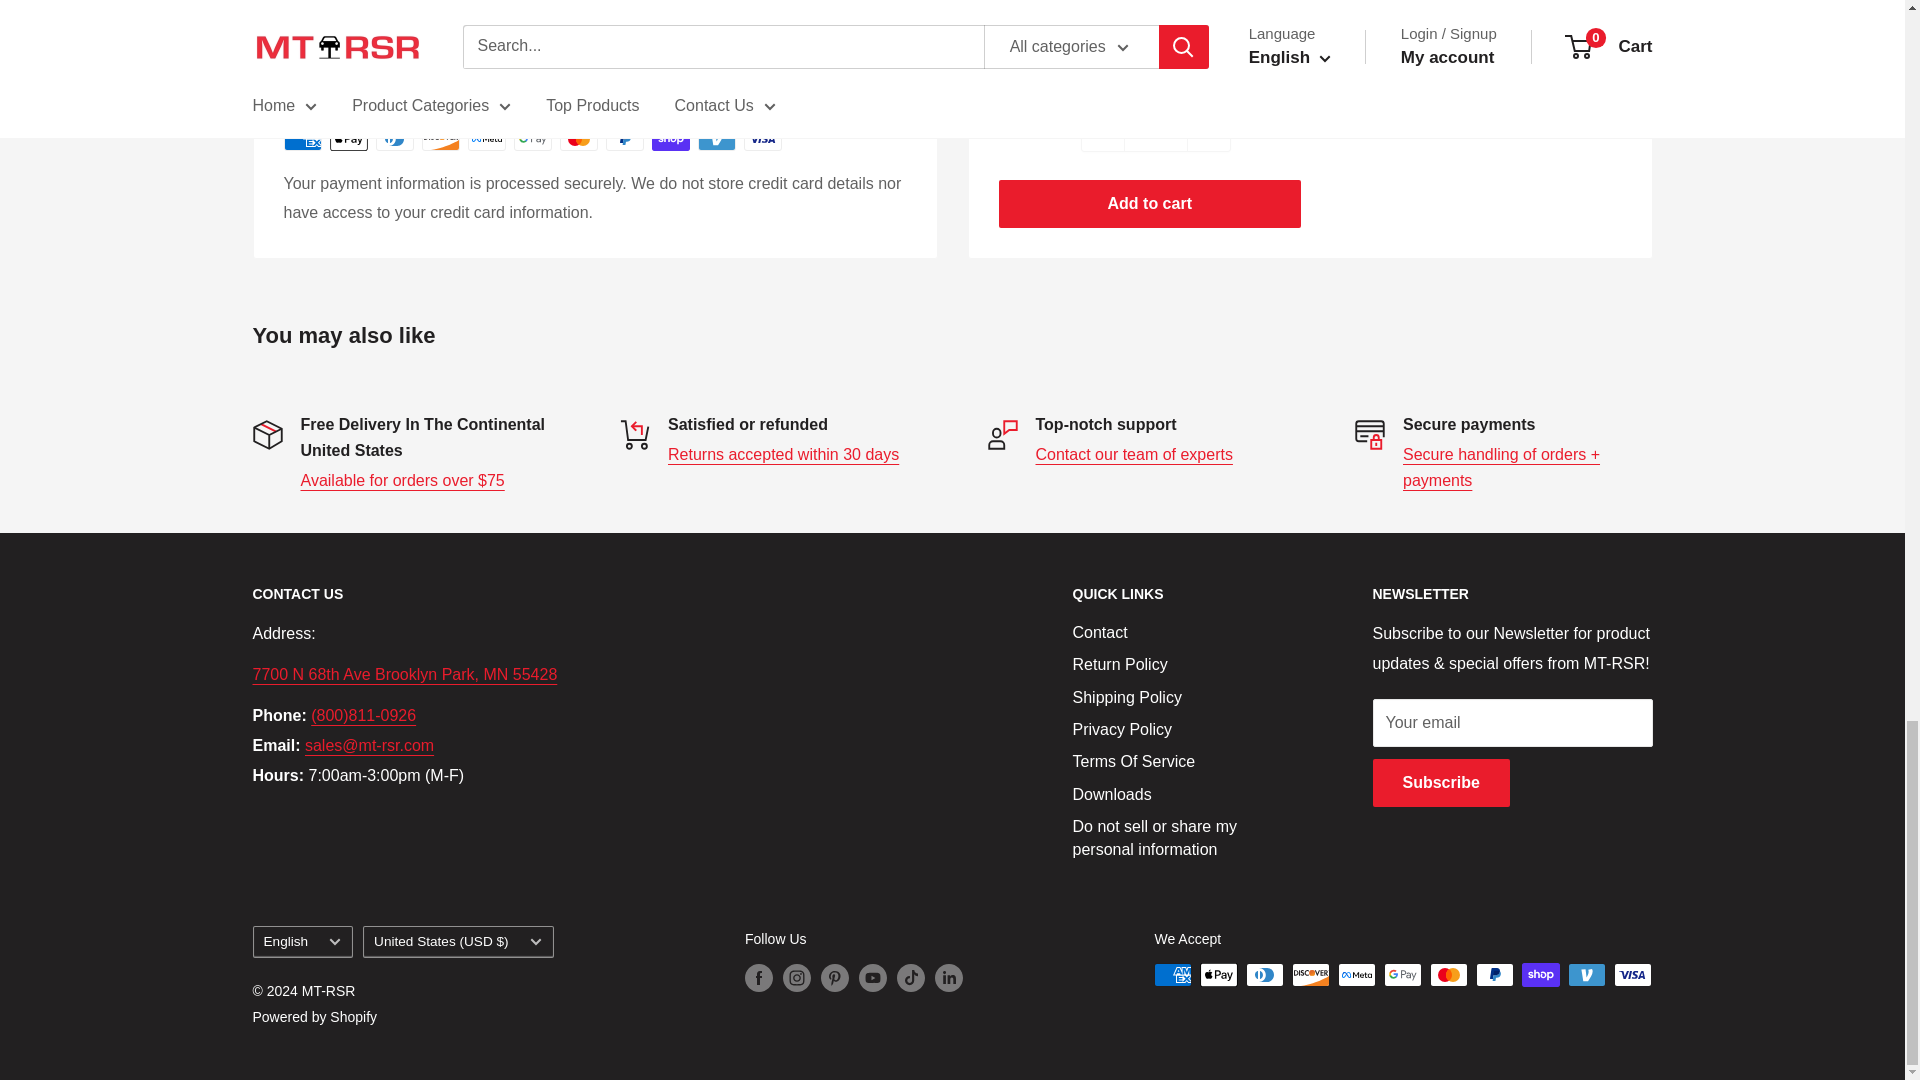  I want to click on Privacy Policy, so click(1501, 468).